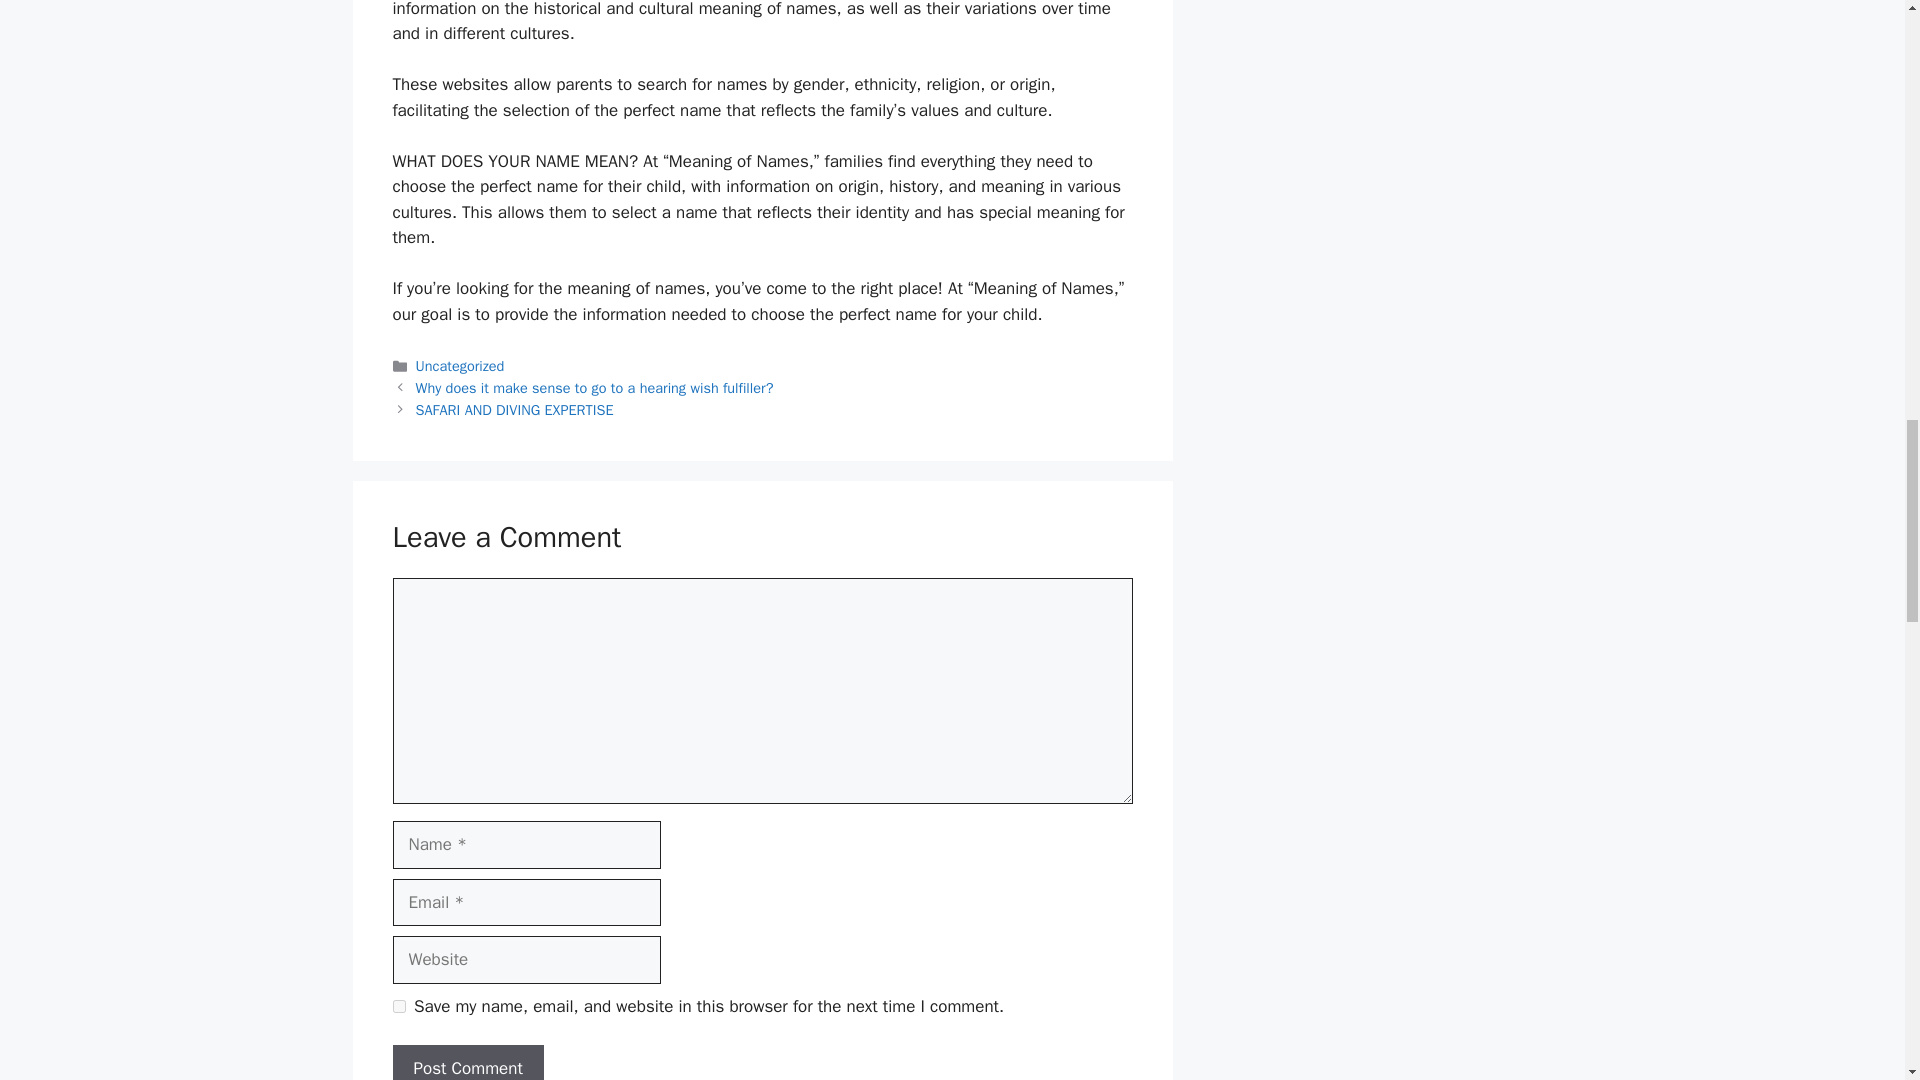 The image size is (1920, 1080). What do you see at coordinates (398, 1006) in the screenshot?
I see `yes` at bounding box center [398, 1006].